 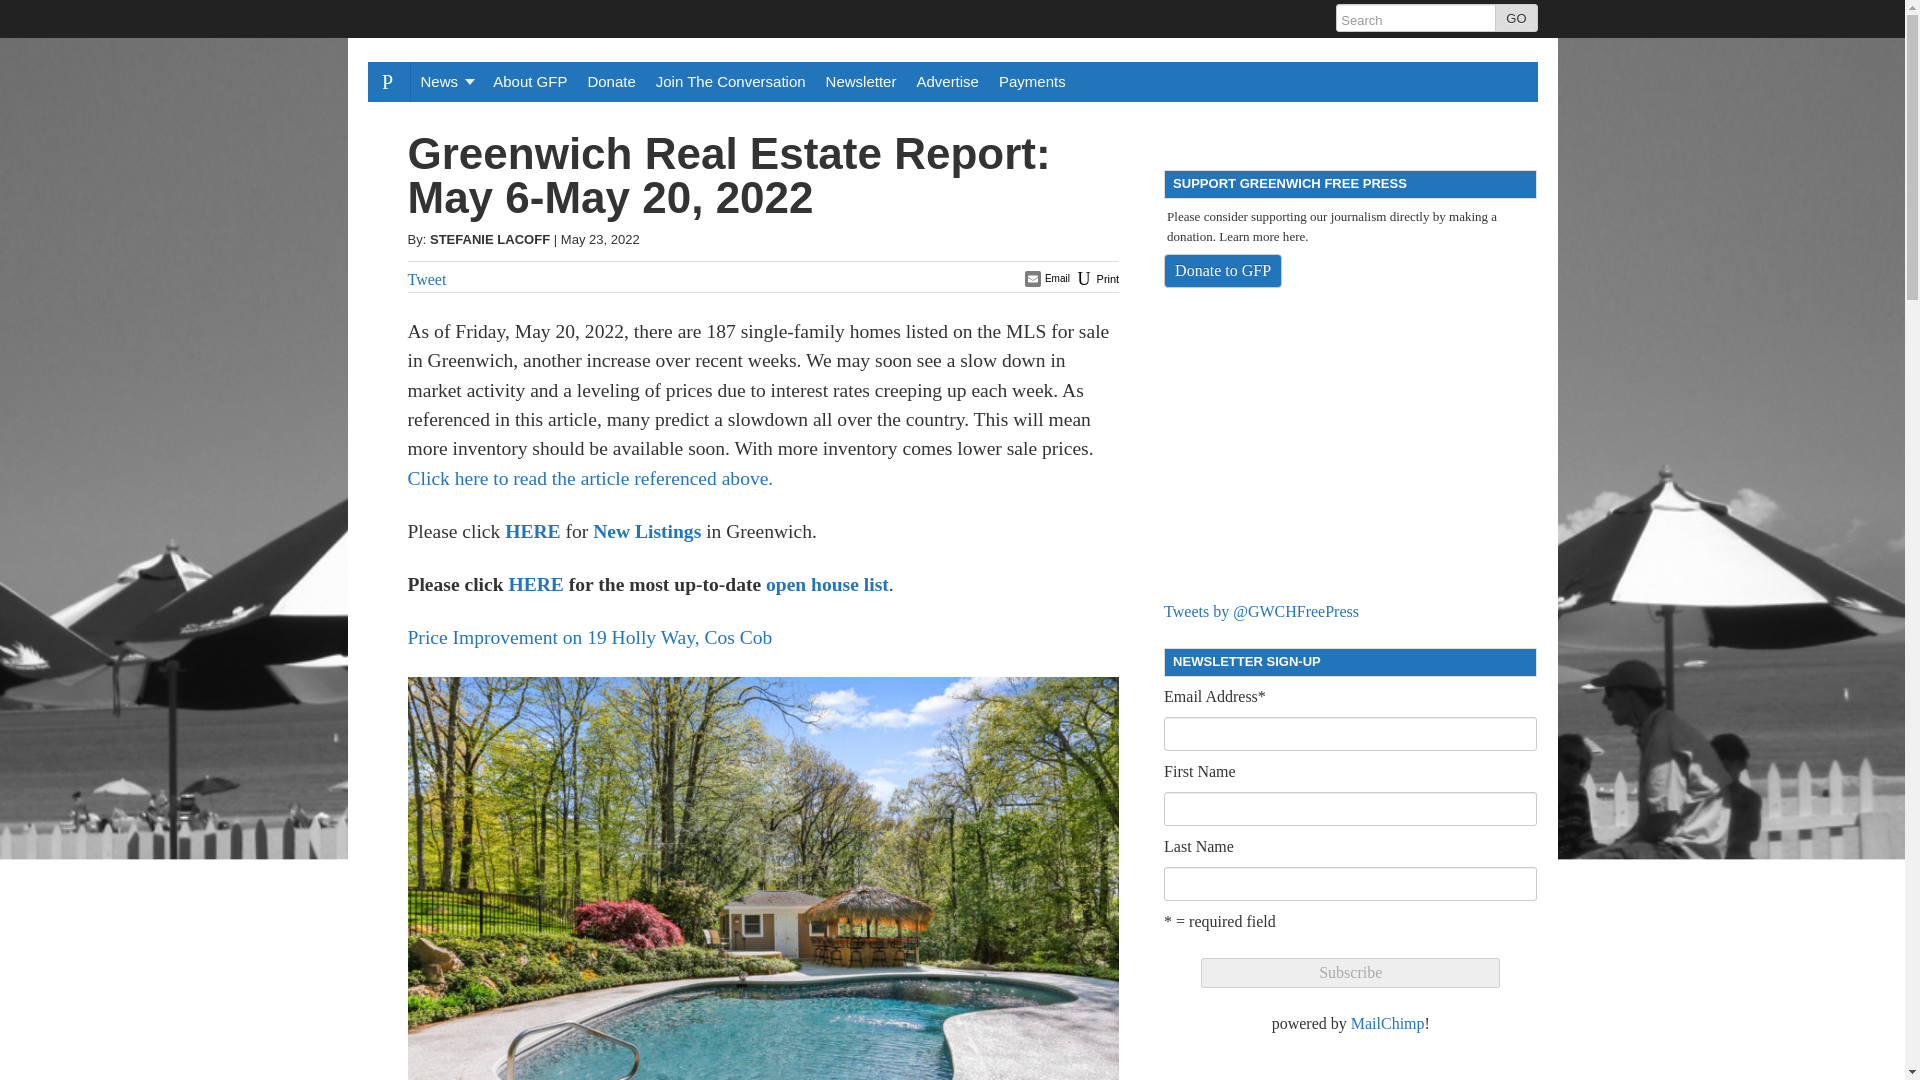 I want to click on News, so click(x=446, y=81).